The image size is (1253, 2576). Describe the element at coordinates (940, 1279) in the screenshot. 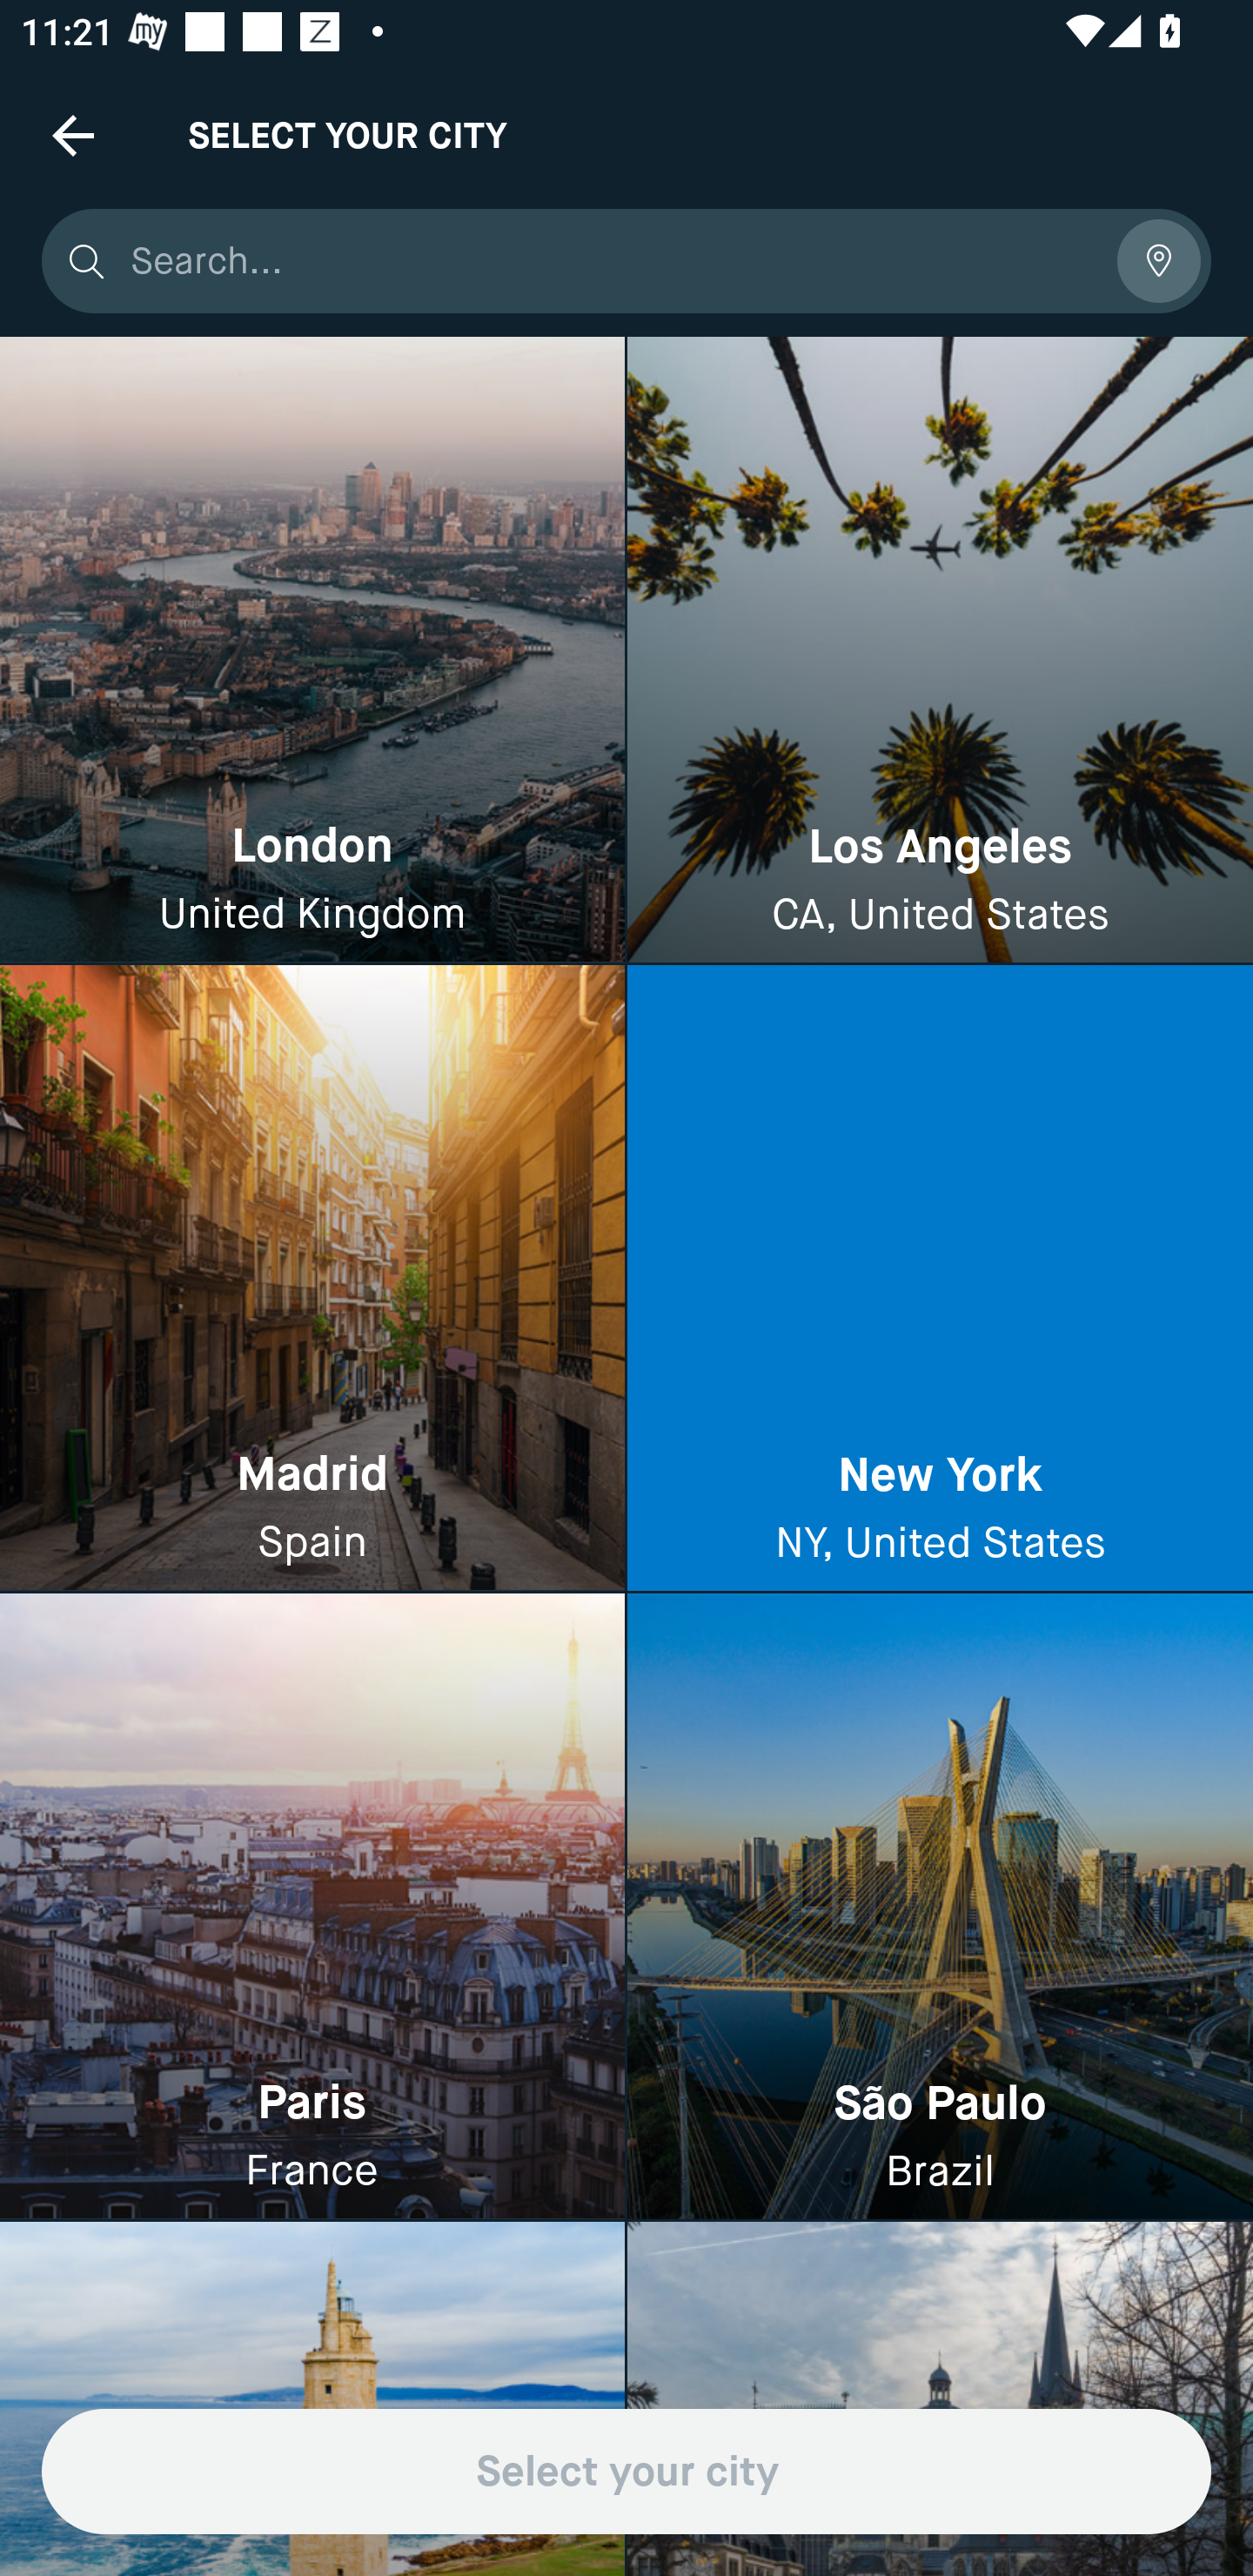

I see `New York NY, United States` at that location.